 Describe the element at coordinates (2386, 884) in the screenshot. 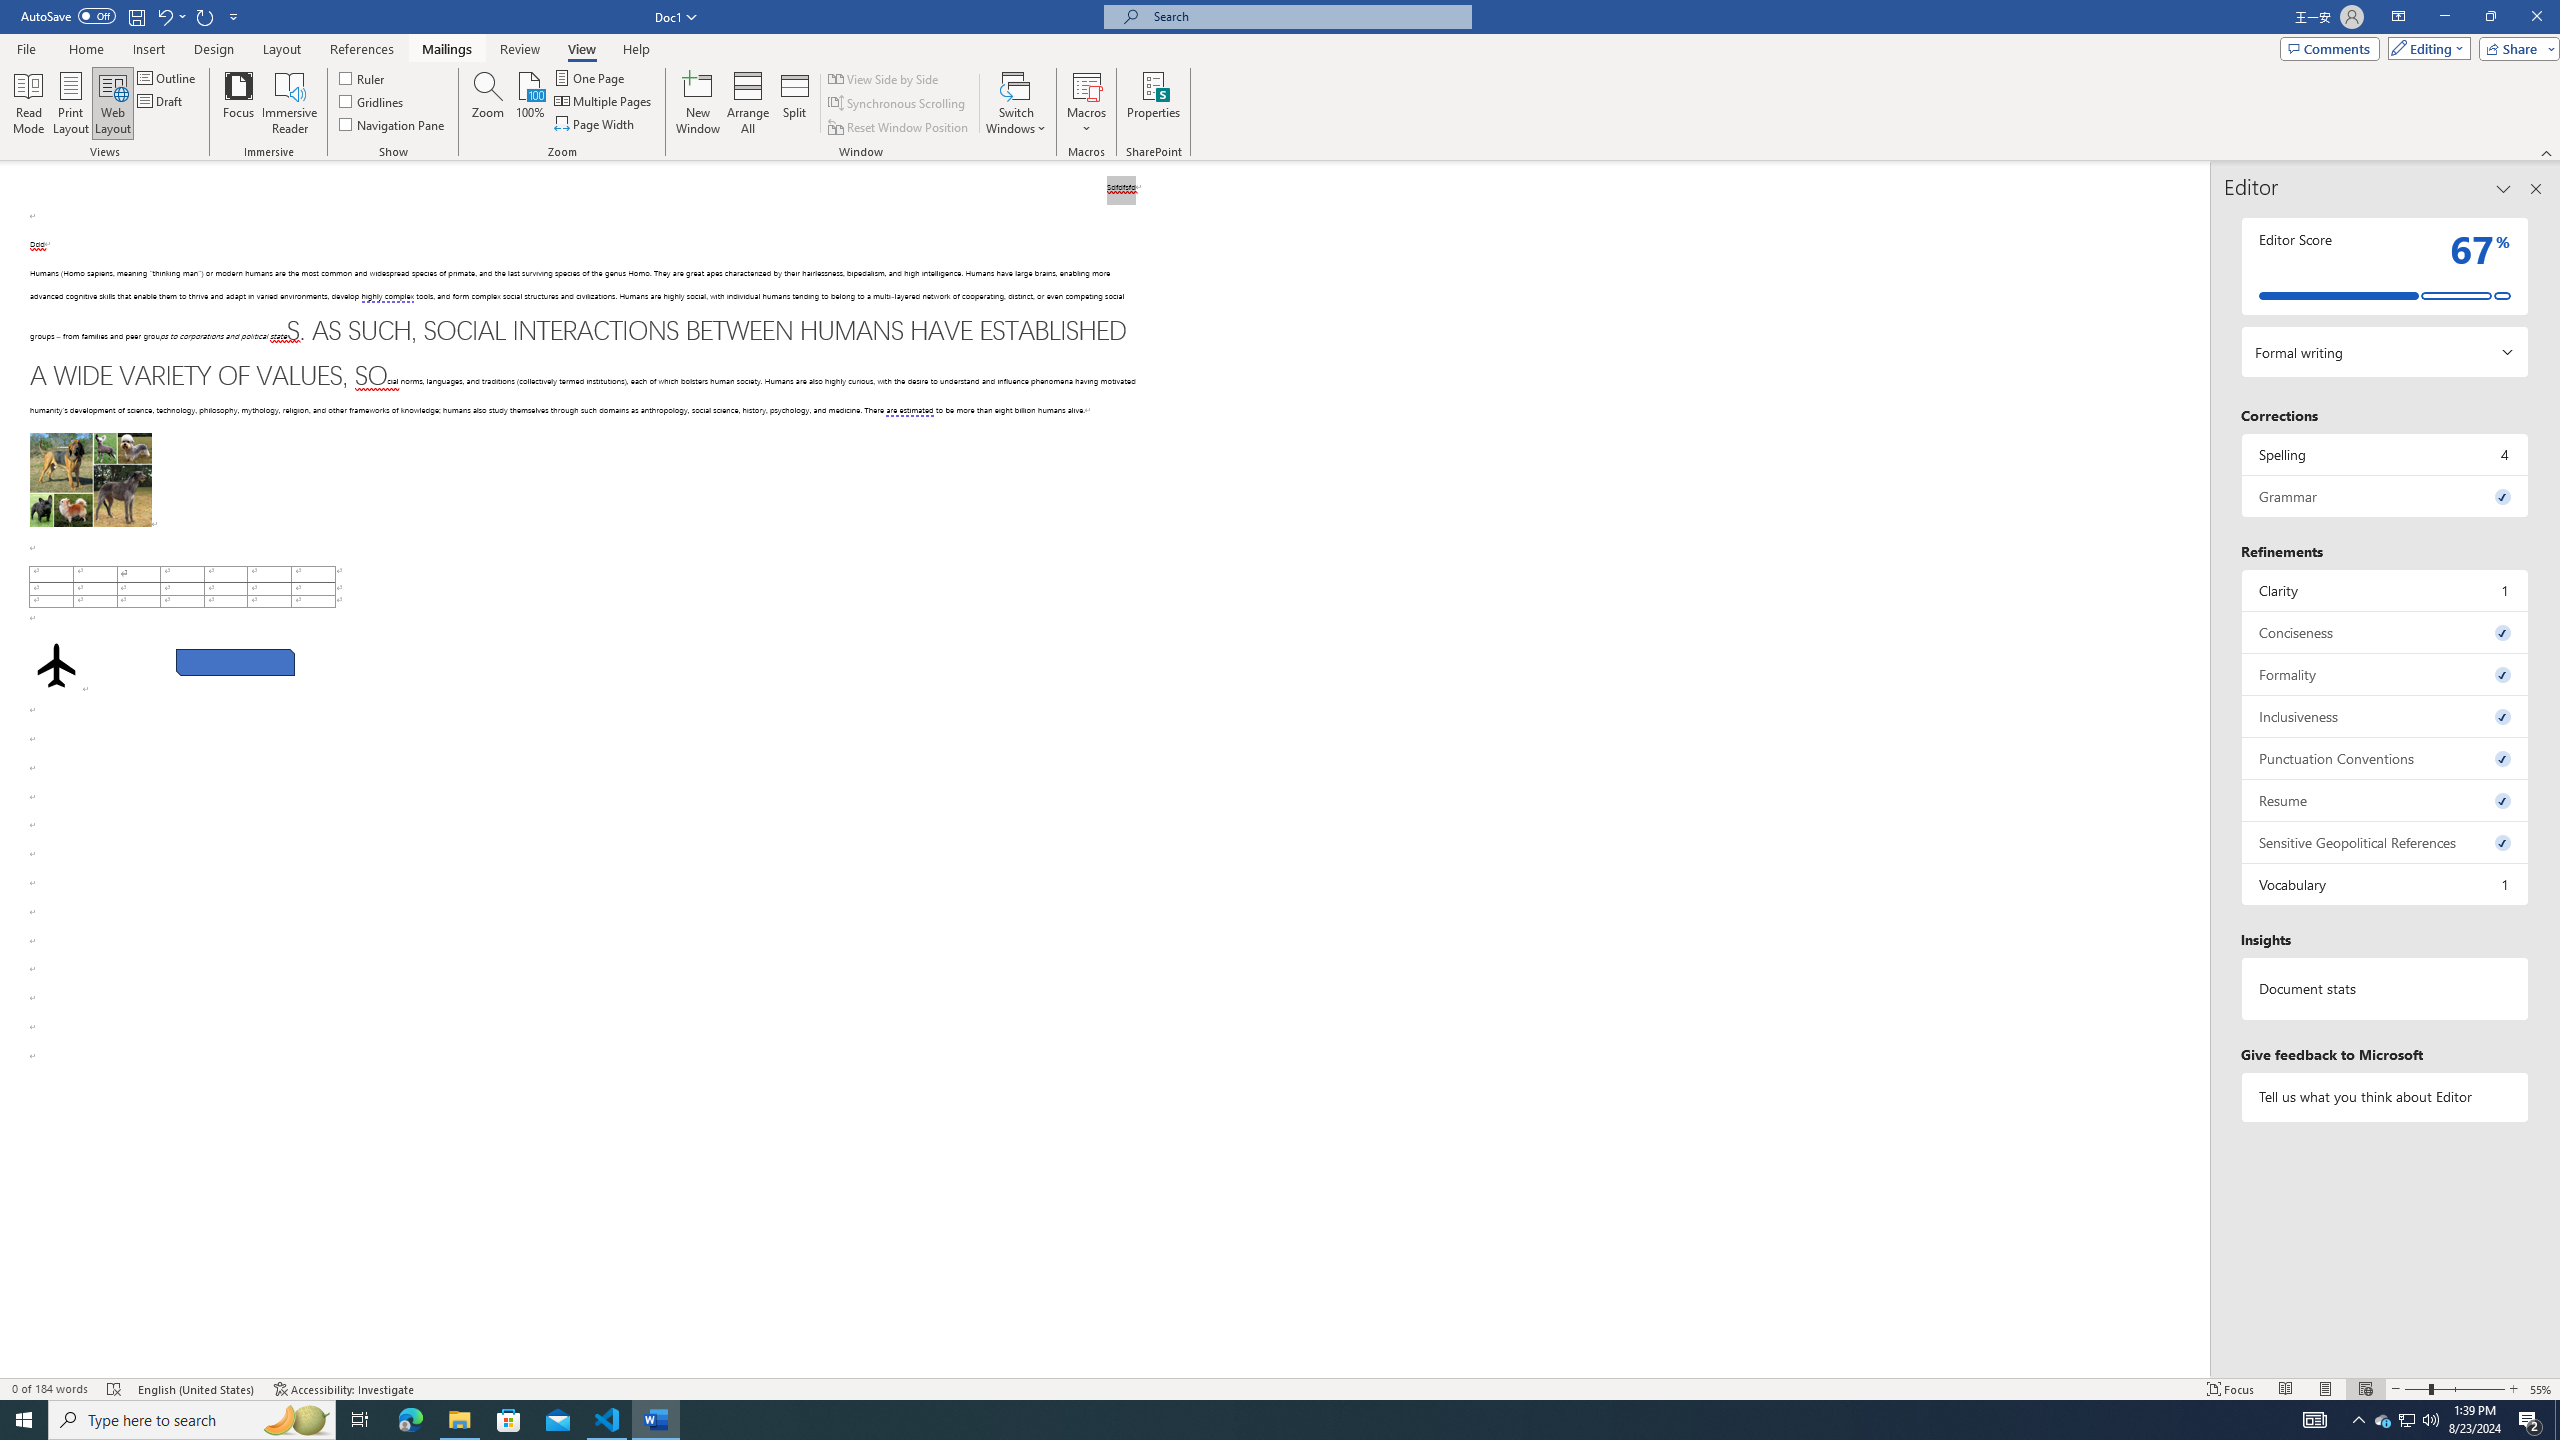

I see `Vocabulary, 1 issue. Press space or enter to review items.` at that location.